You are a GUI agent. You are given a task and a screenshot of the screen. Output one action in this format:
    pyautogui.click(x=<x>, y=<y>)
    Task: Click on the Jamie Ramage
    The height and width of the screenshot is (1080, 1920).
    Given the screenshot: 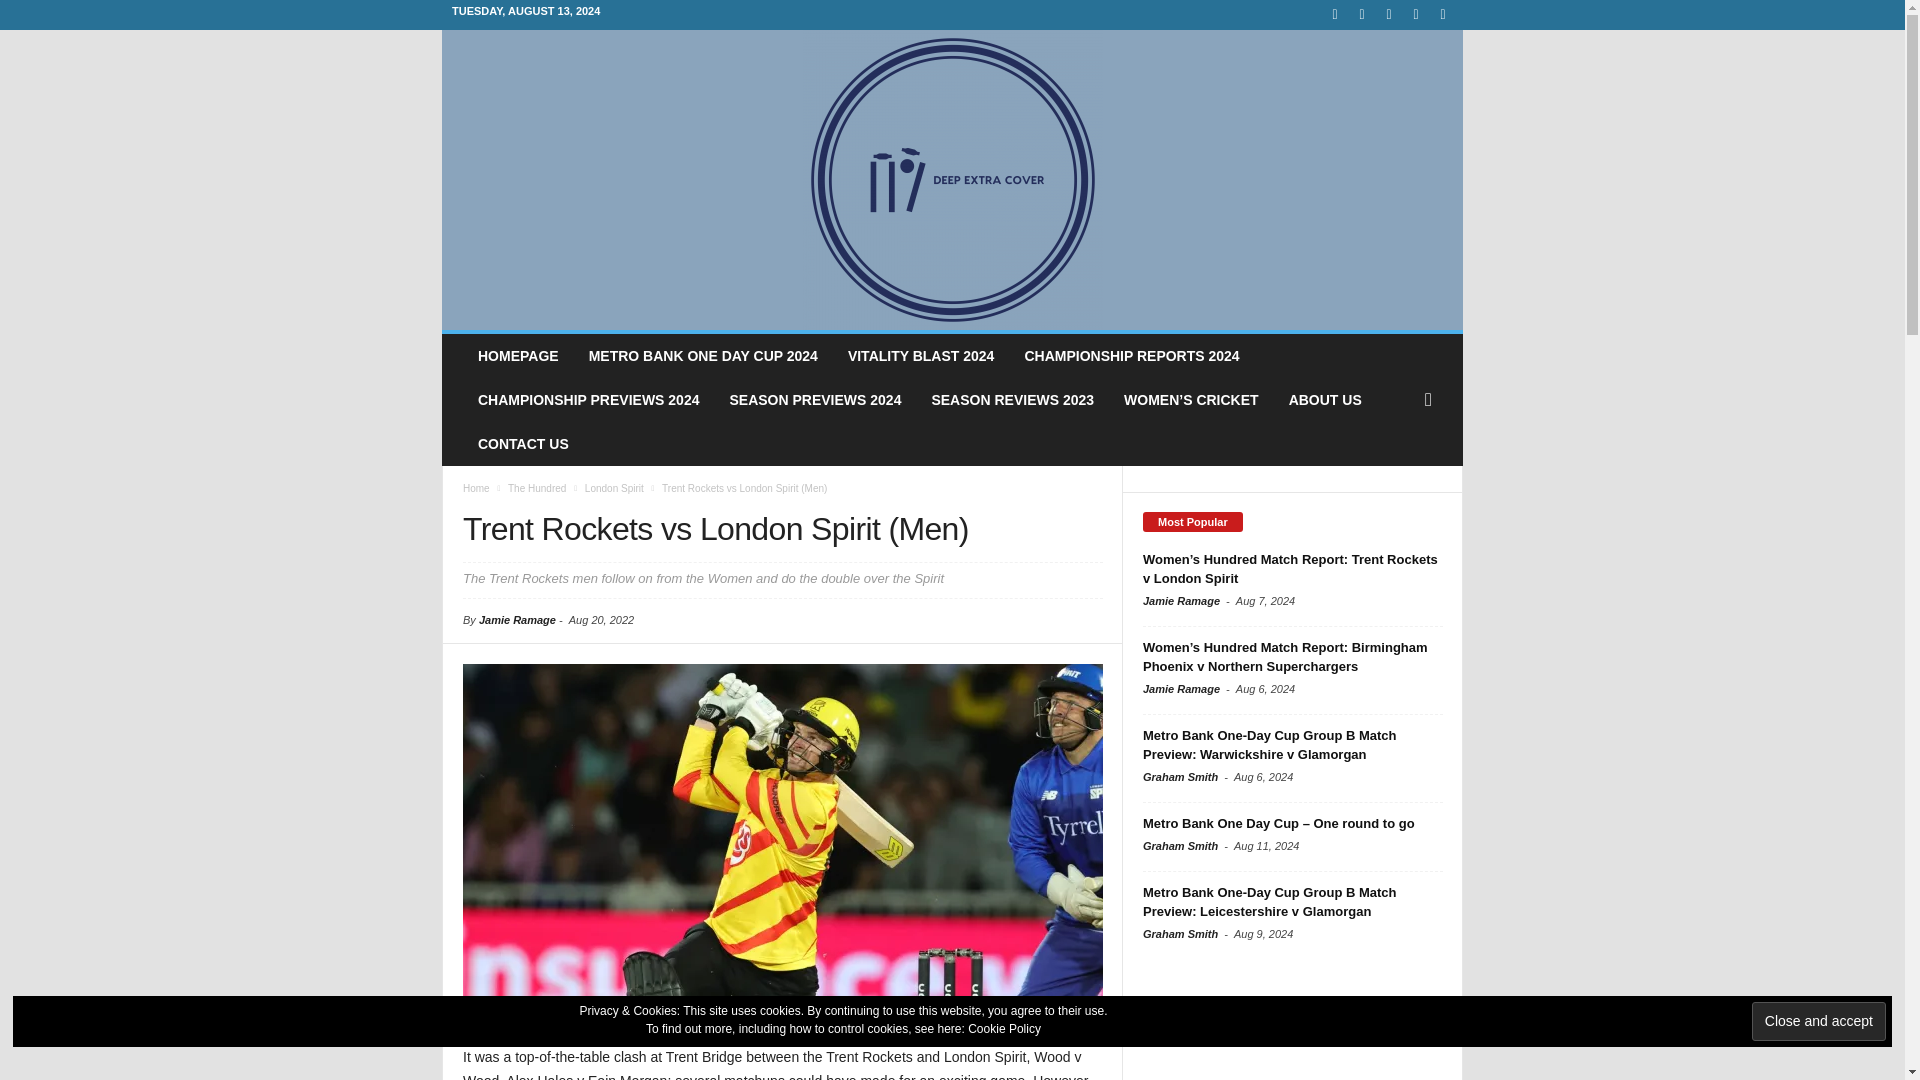 What is the action you would take?
    pyautogui.click(x=517, y=620)
    